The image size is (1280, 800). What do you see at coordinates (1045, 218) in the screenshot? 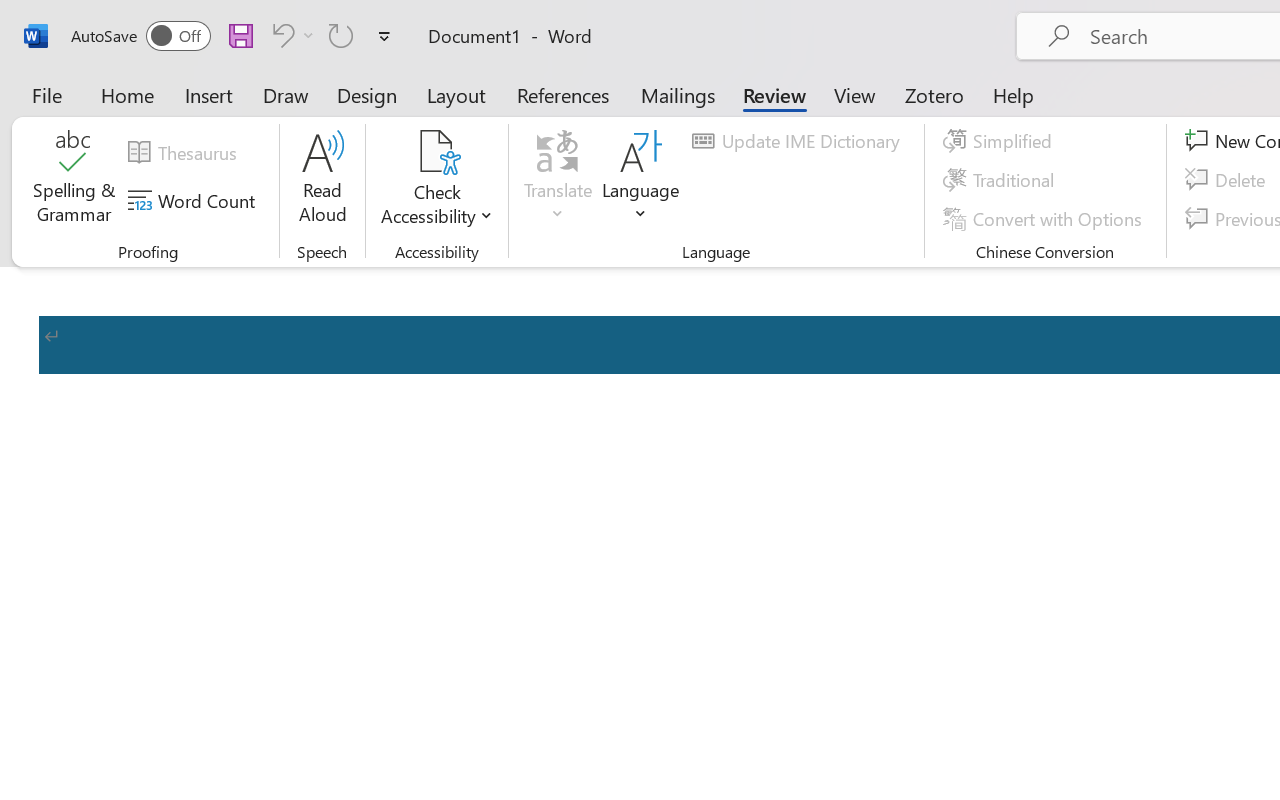
I see `Convert with Options...` at bounding box center [1045, 218].